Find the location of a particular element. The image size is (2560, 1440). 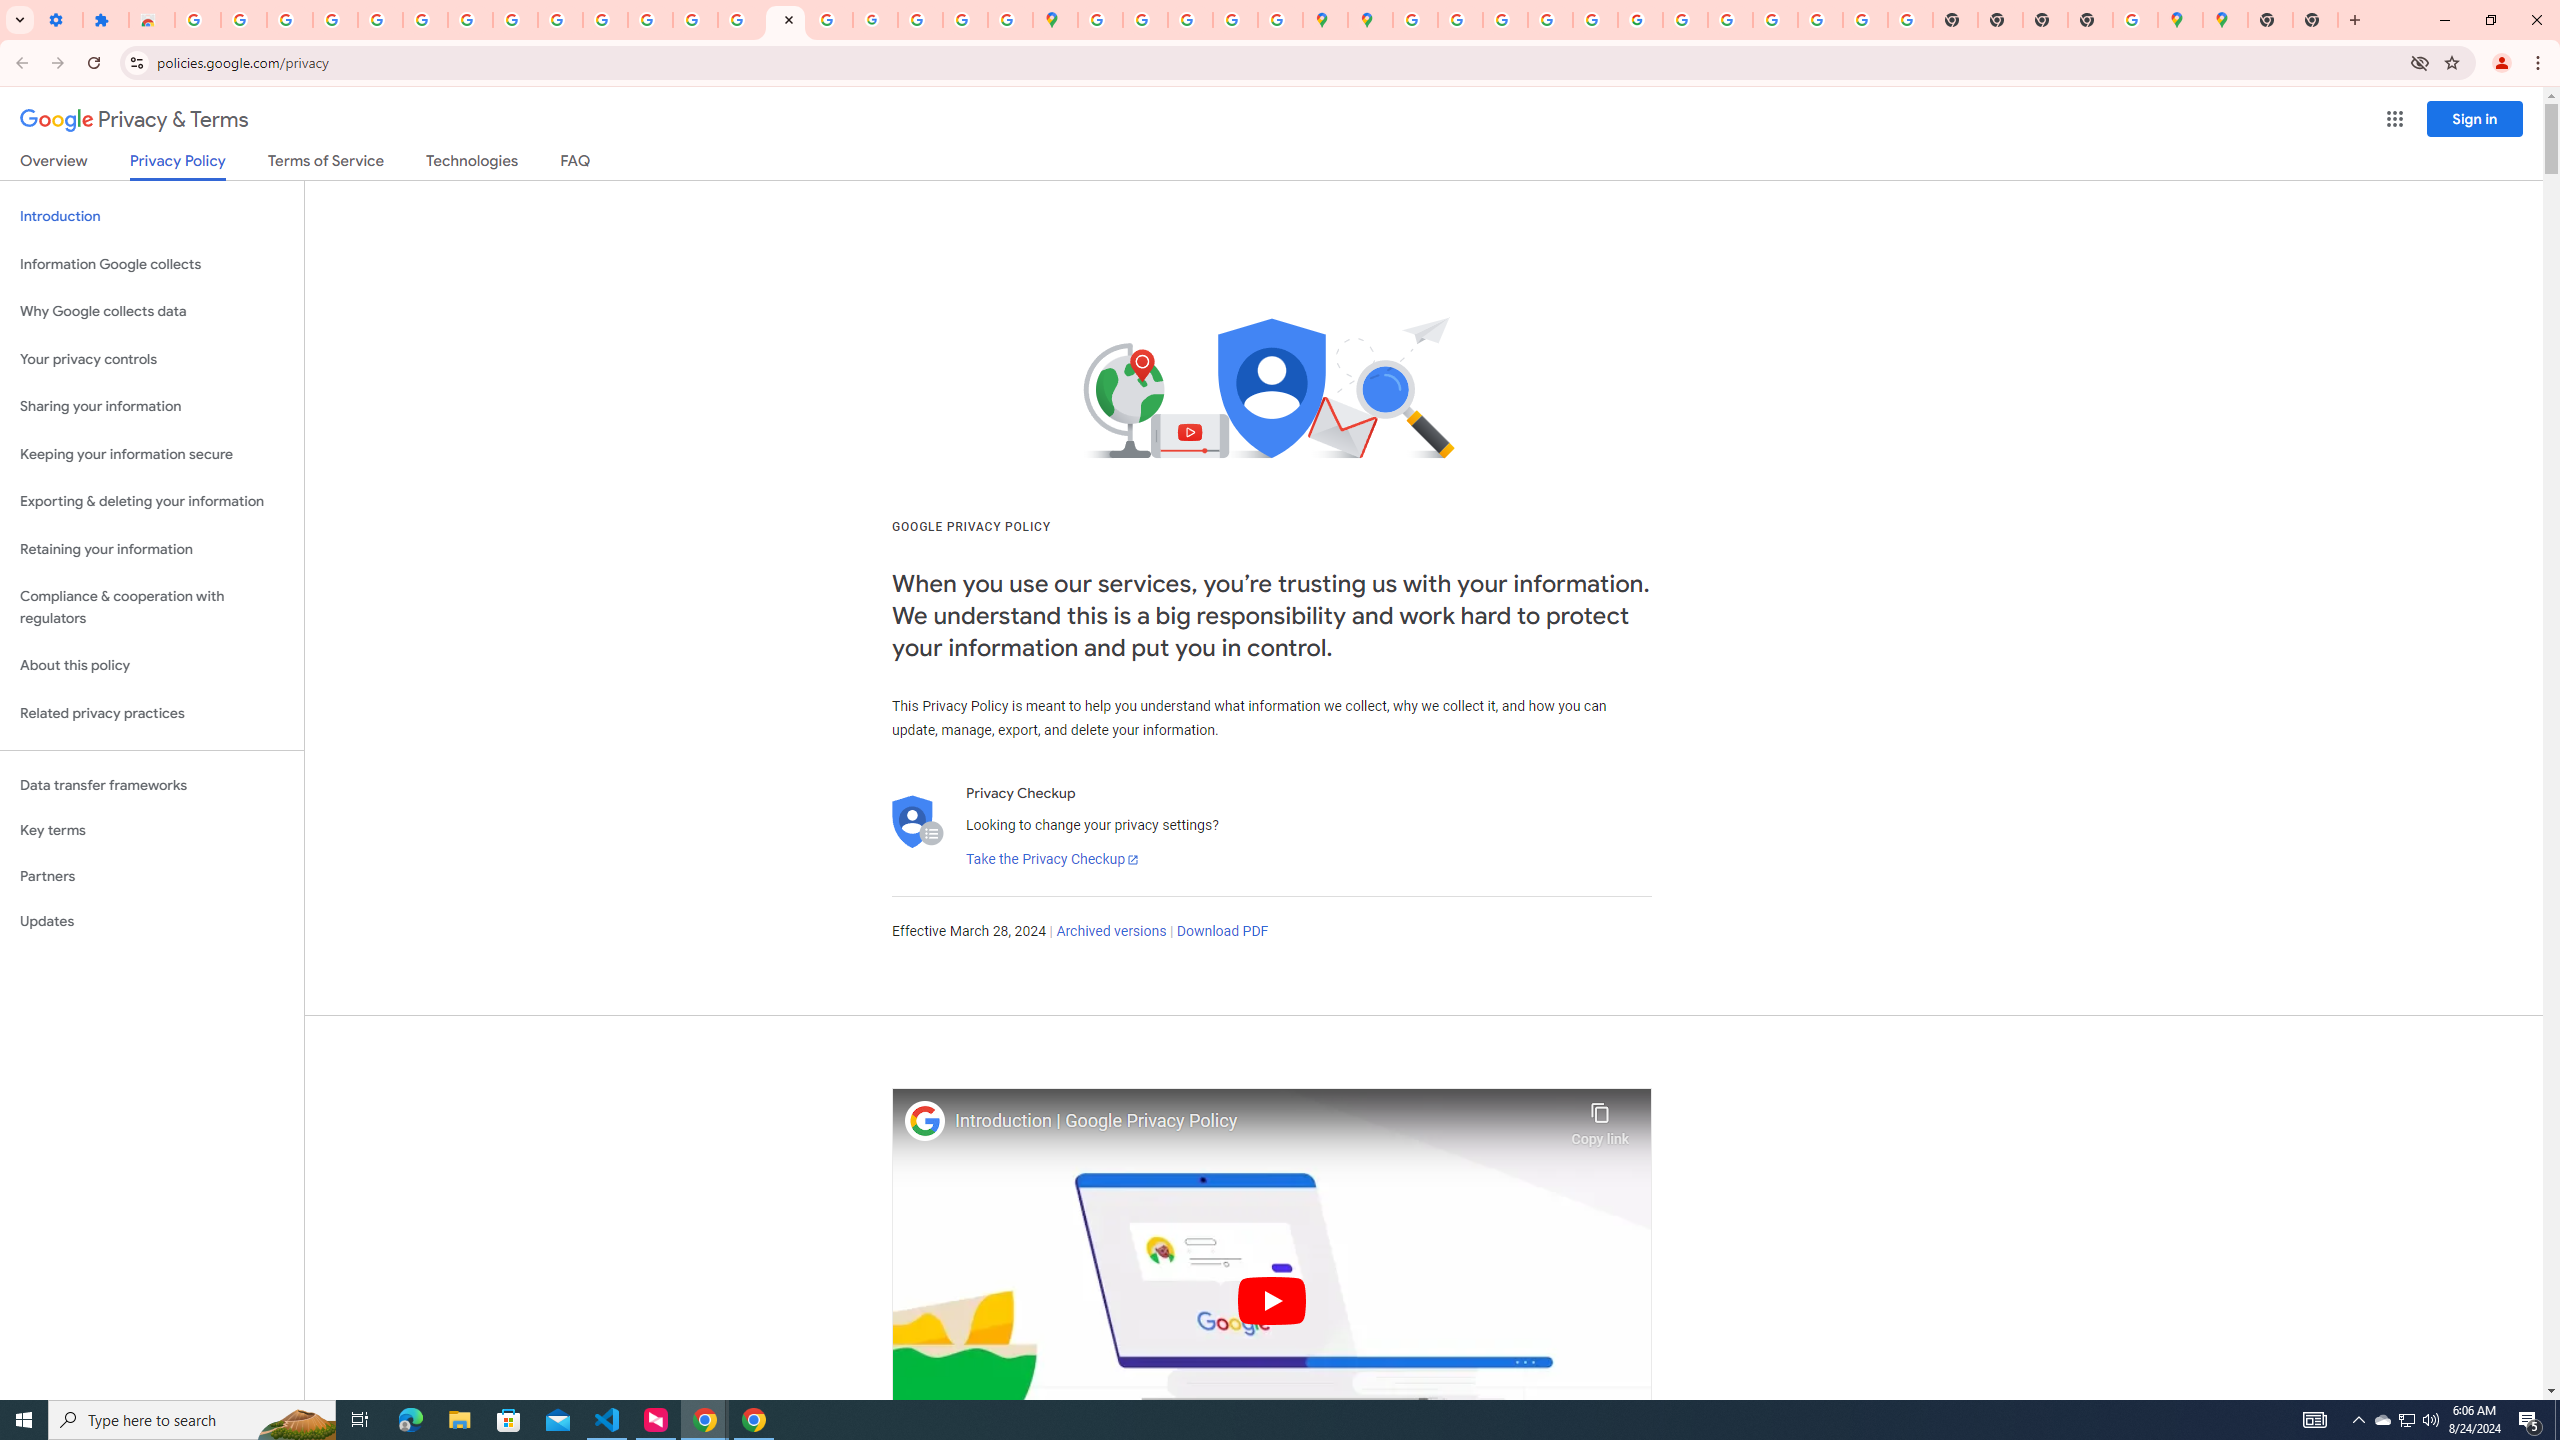

Download PDF is located at coordinates (1222, 932).